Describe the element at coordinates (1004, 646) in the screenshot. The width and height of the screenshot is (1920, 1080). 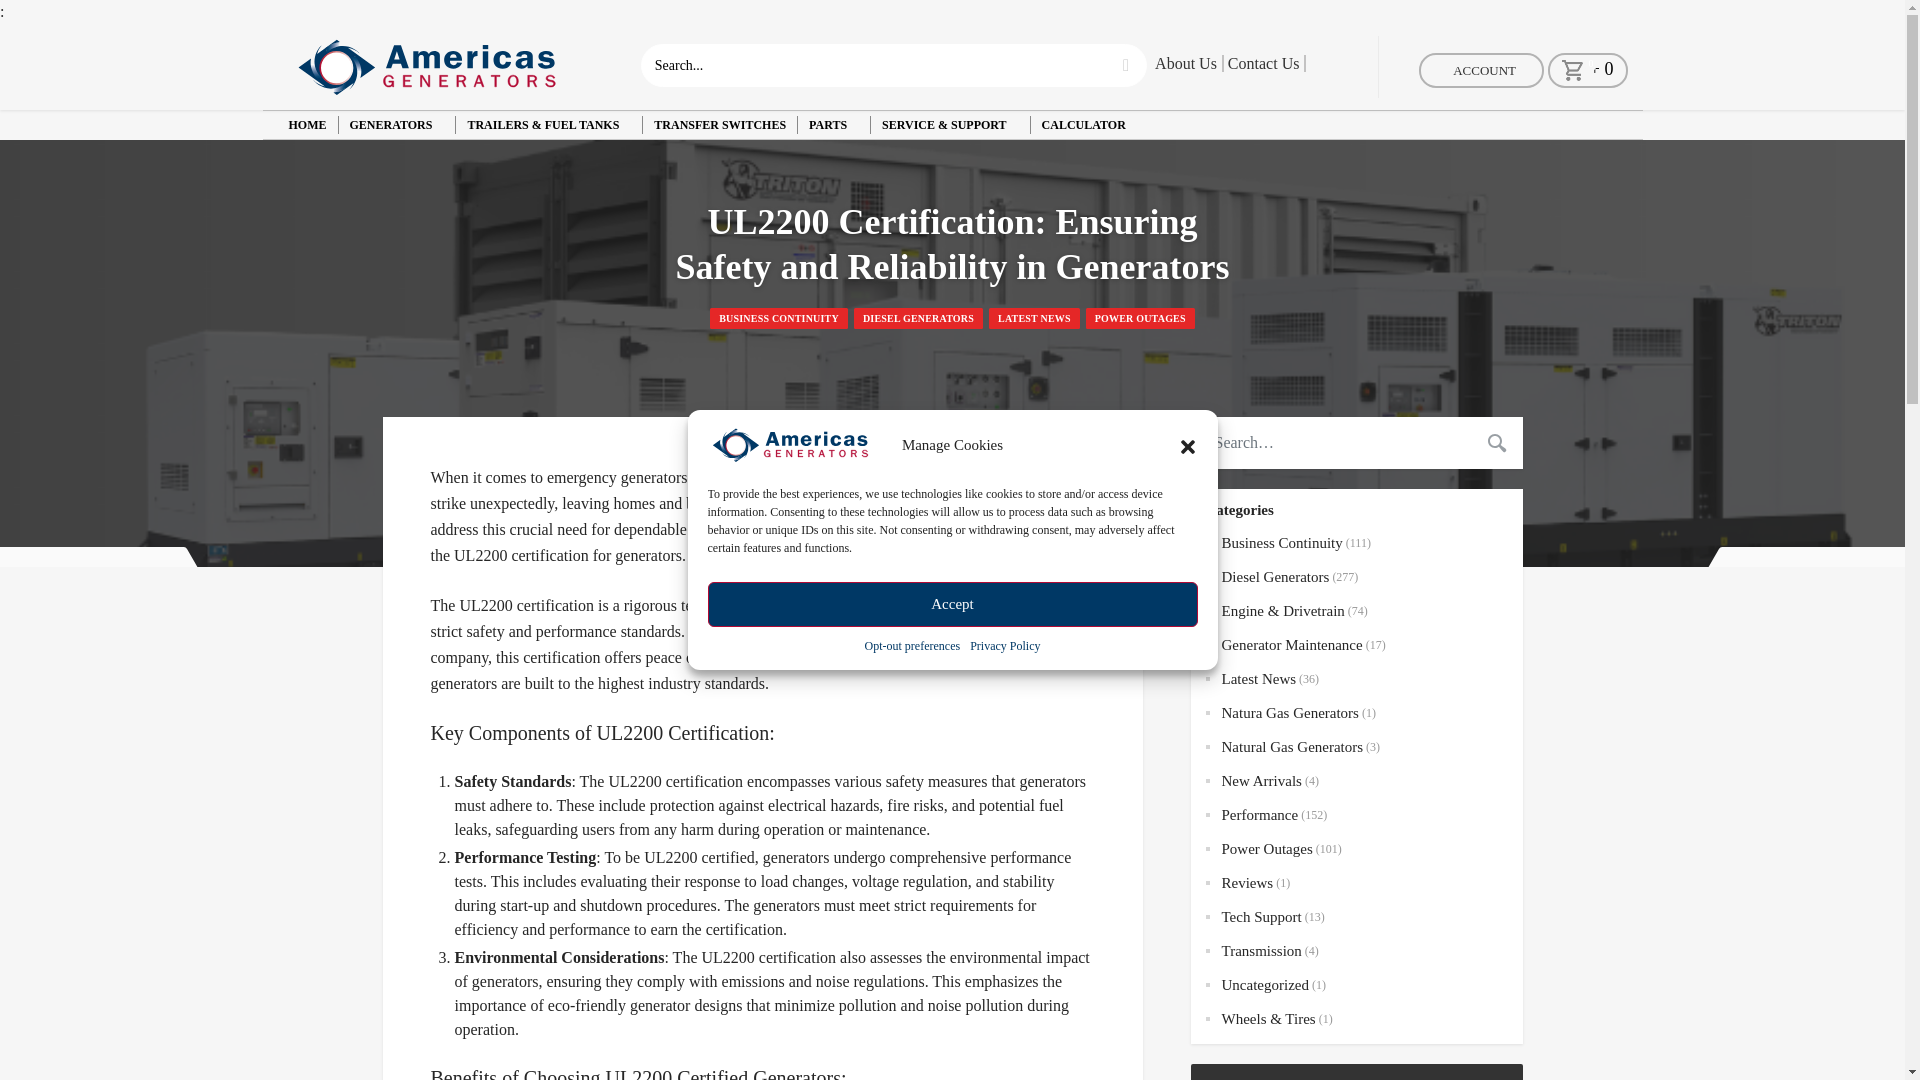
I see `Privacy Policy` at that location.